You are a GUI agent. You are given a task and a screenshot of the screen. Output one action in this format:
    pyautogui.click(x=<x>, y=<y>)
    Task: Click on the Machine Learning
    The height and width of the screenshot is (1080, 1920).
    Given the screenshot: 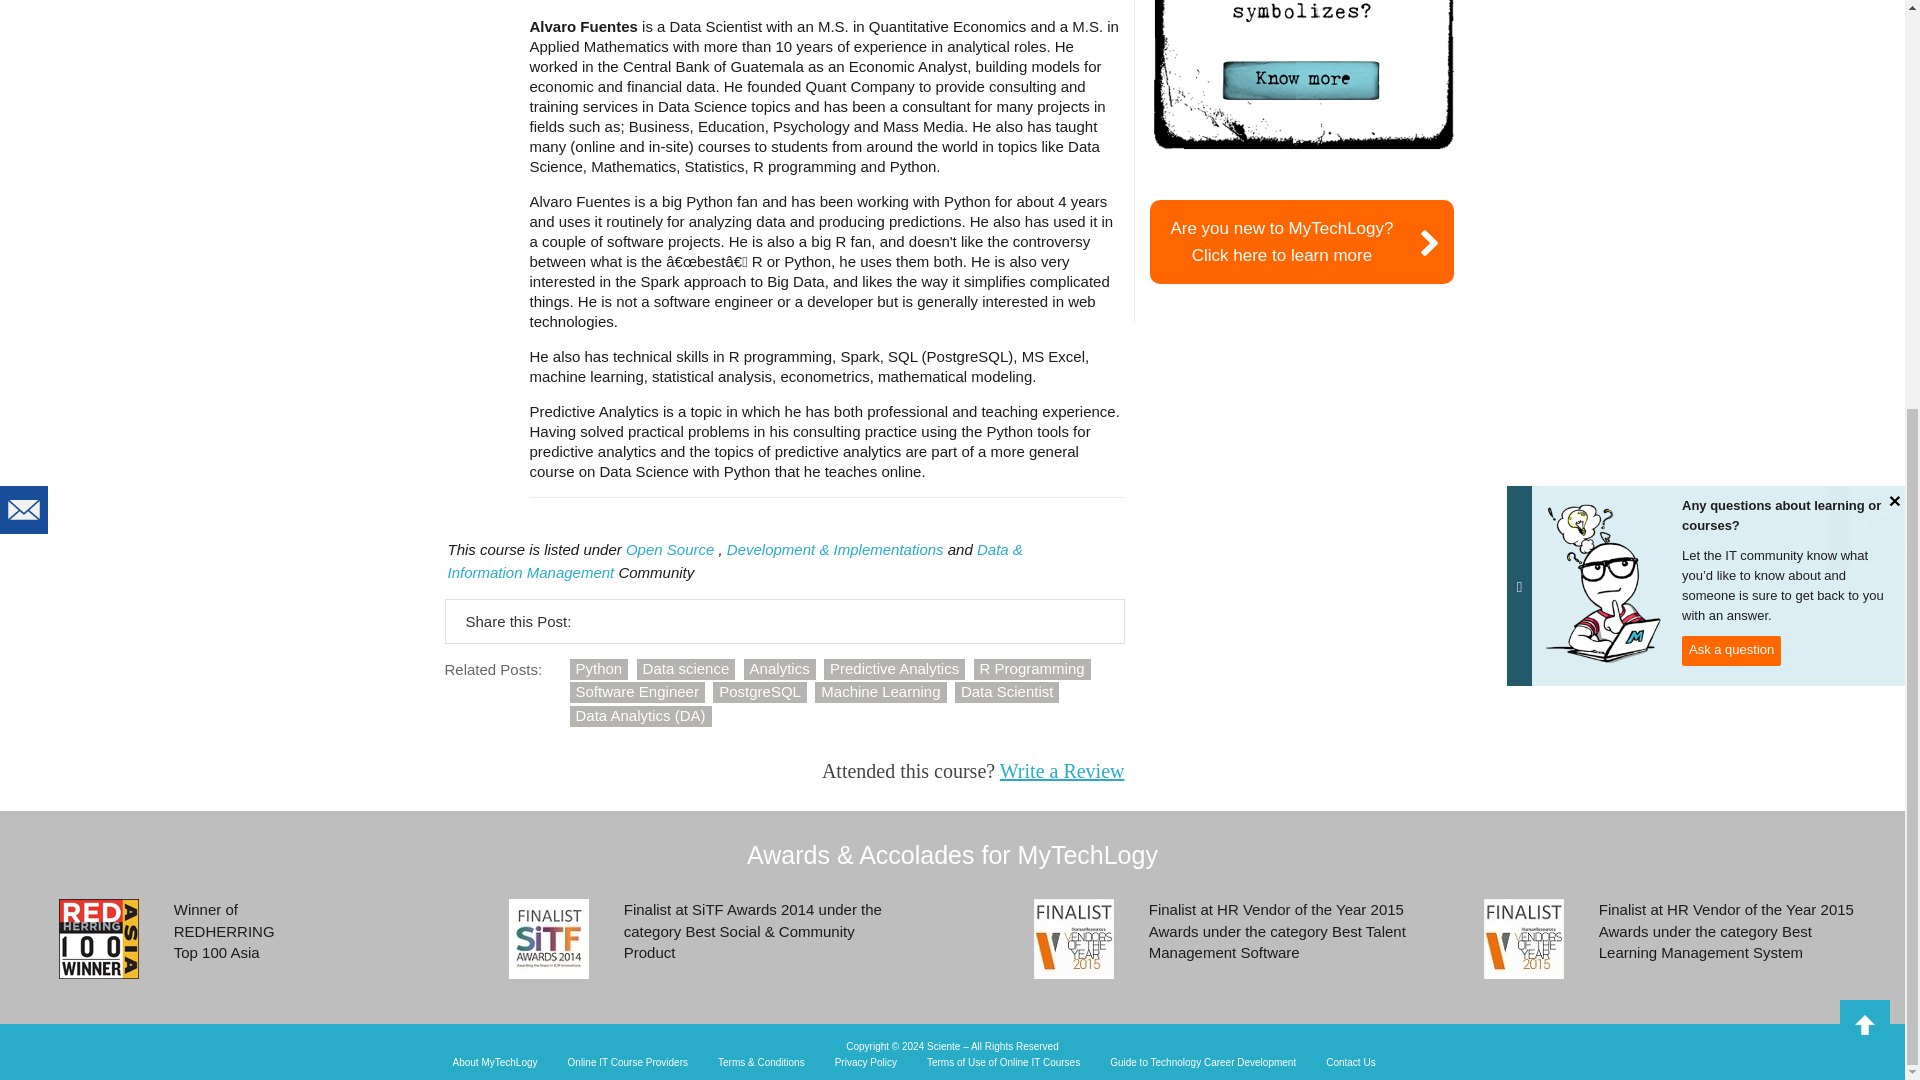 What is the action you would take?
    pyautogui.click(x=880, y=692)
    